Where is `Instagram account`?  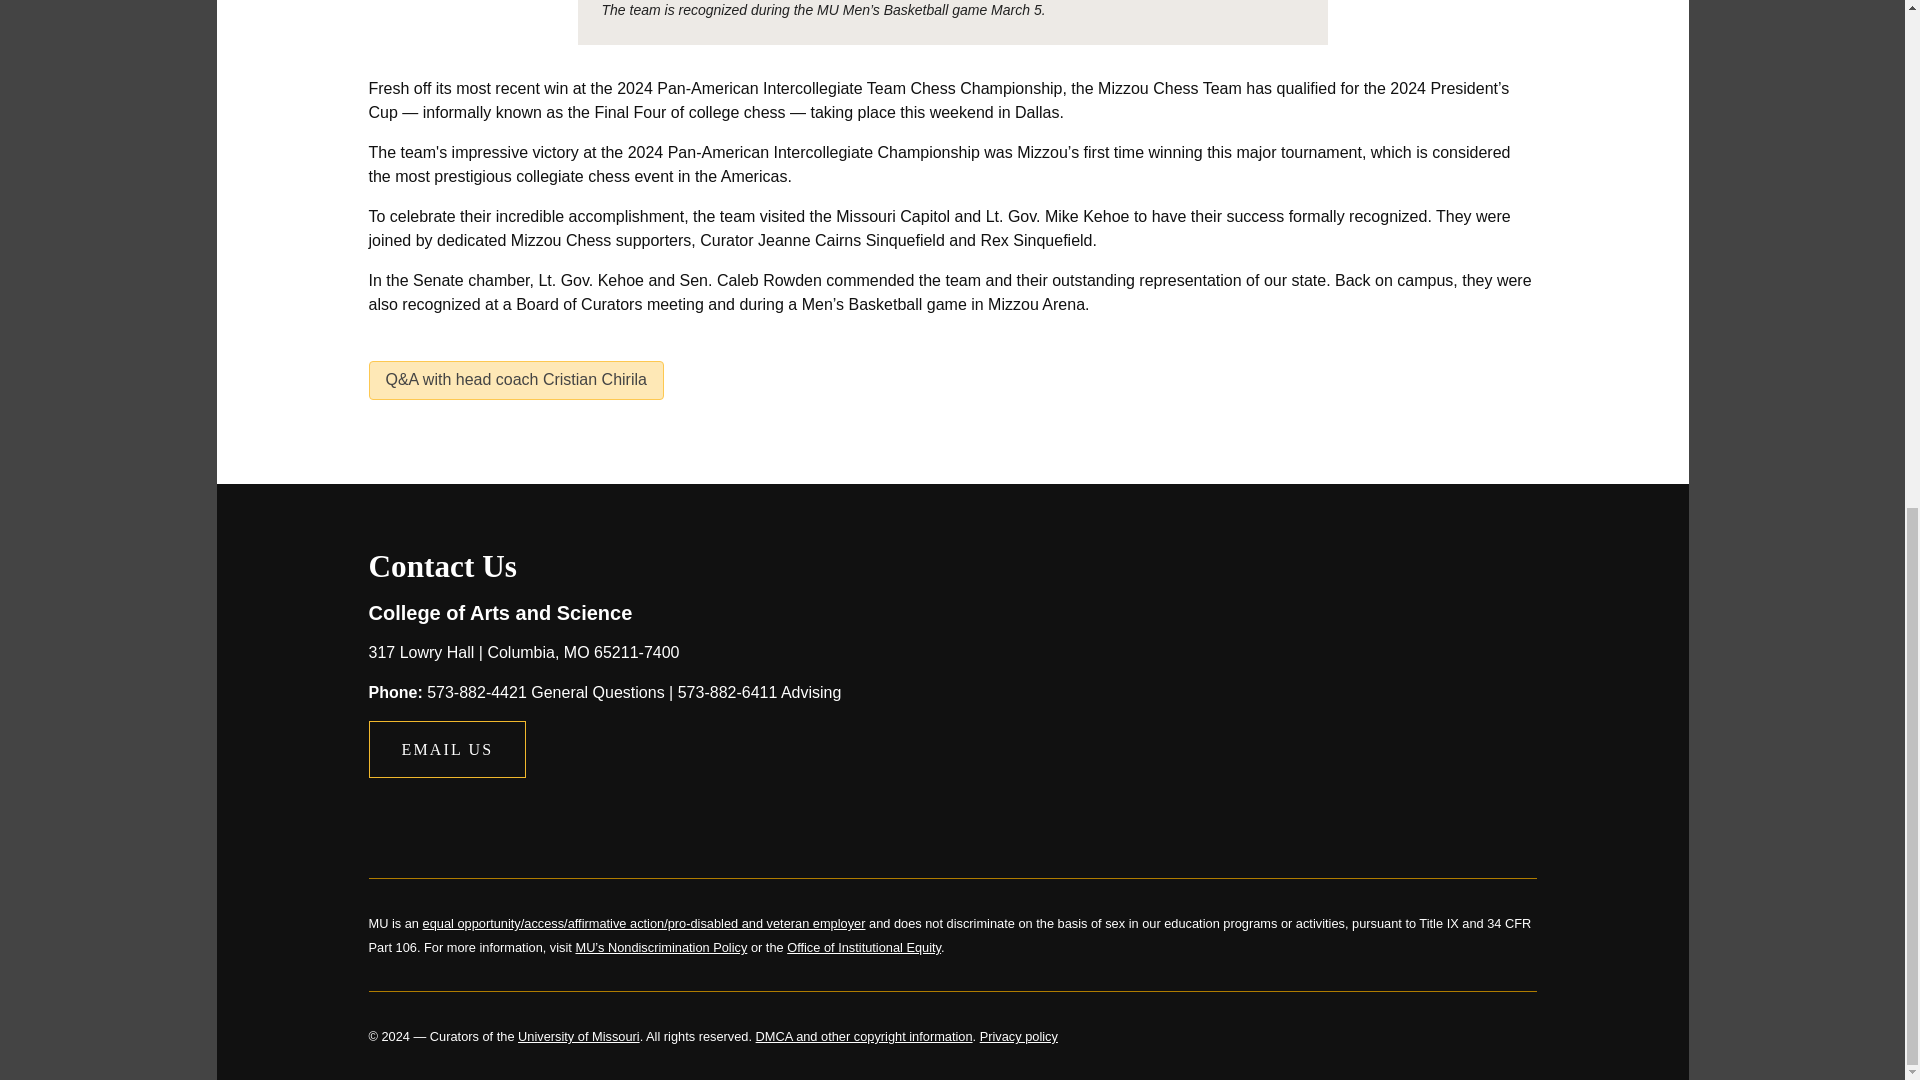
Instagram account is located at coordinates (532, 812).